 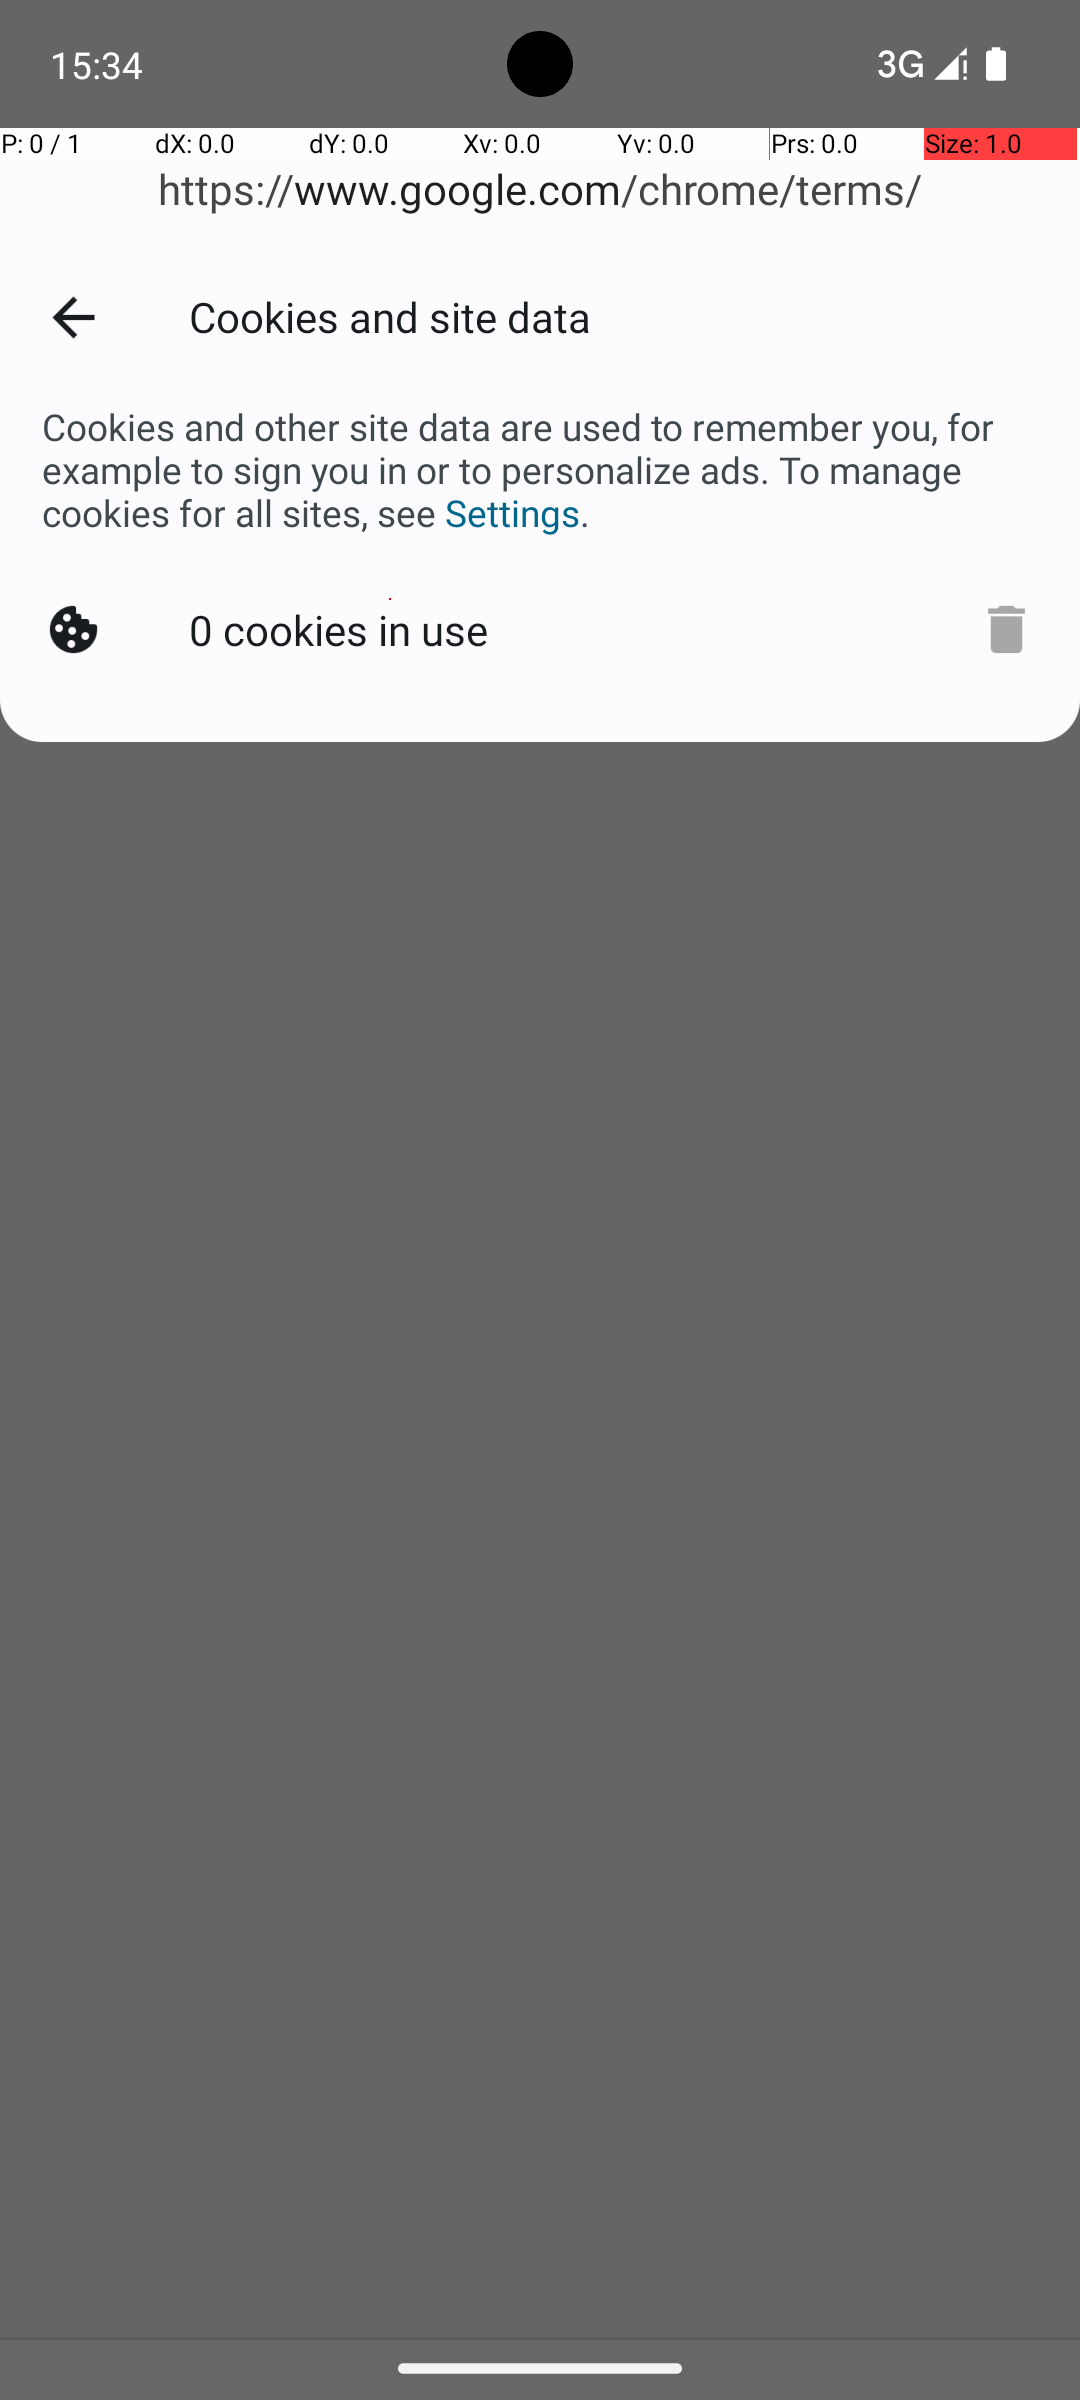 I want to click on Delete cookies?, so click(x=1006, y=630).